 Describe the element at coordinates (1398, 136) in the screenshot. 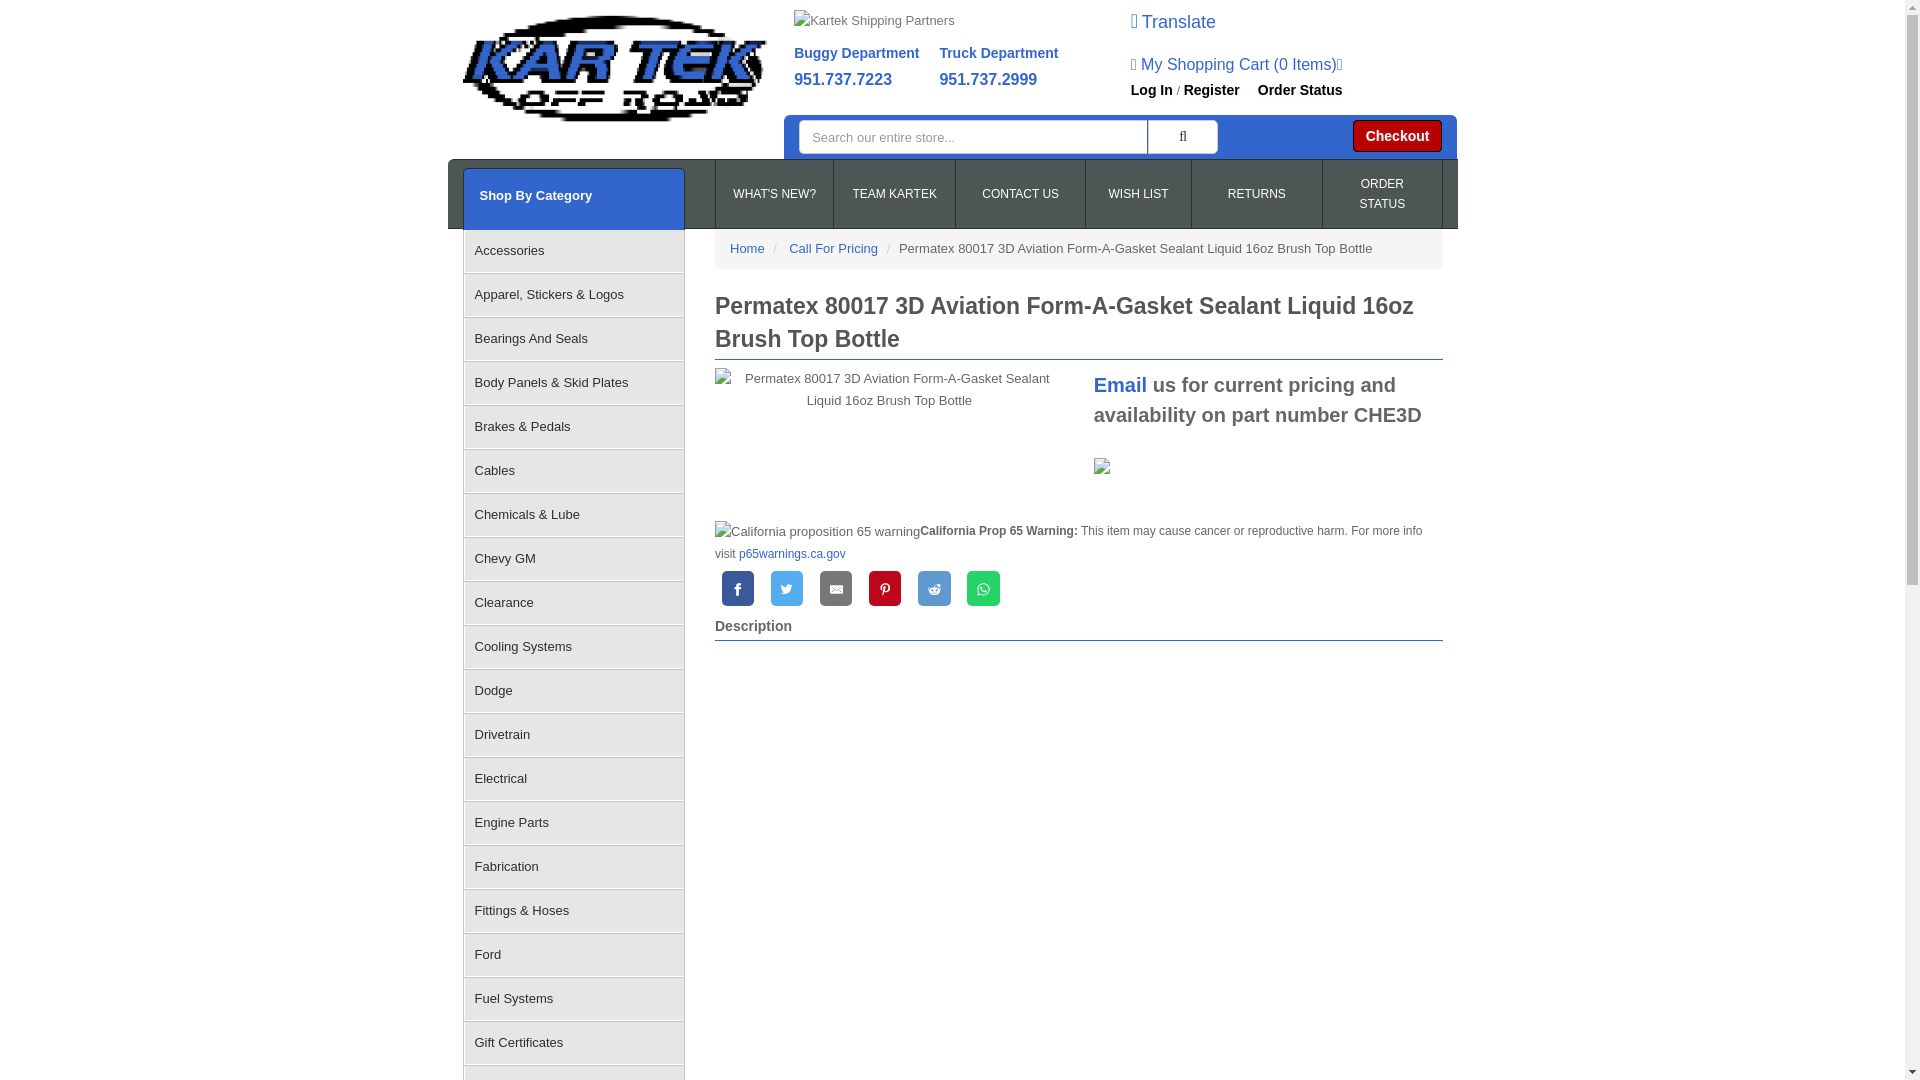

I see `Checkout Now` at that location.